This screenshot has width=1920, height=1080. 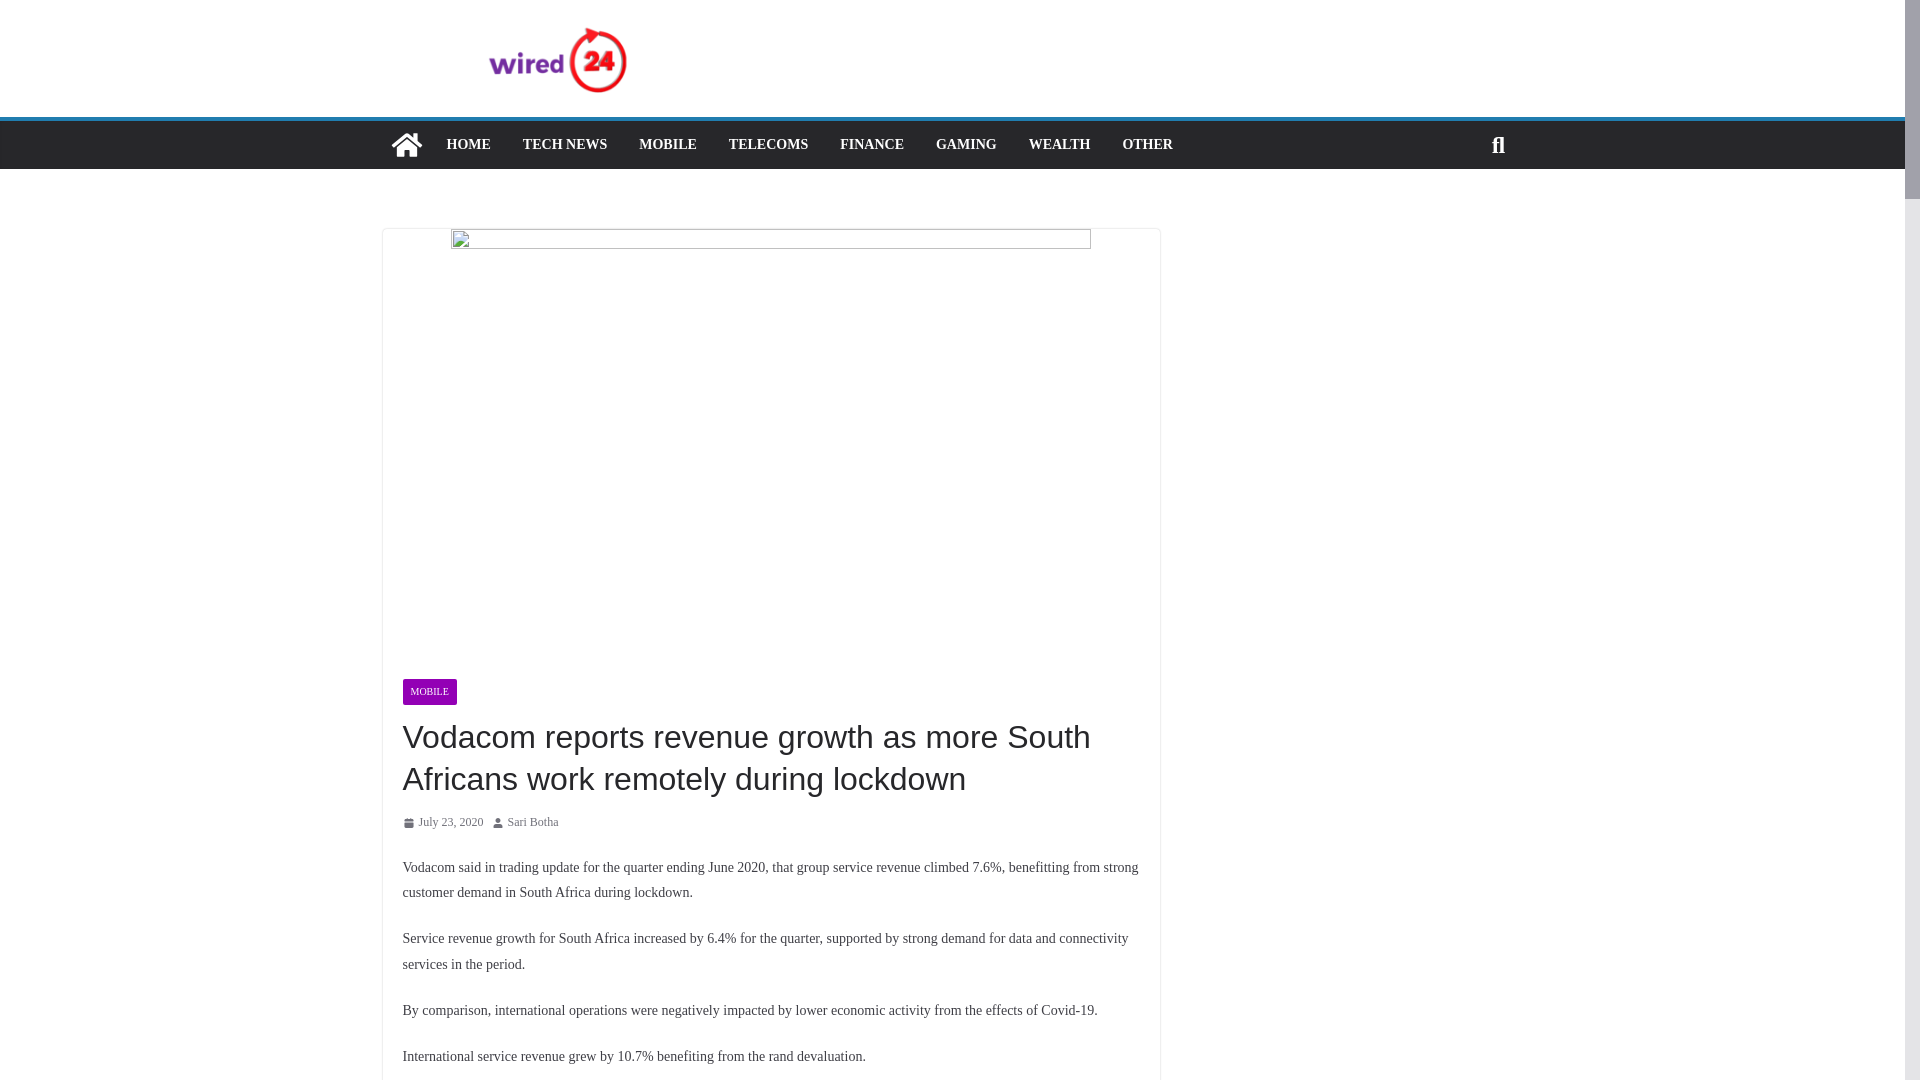 I want to click on HOME, so click(x=467, y=144).